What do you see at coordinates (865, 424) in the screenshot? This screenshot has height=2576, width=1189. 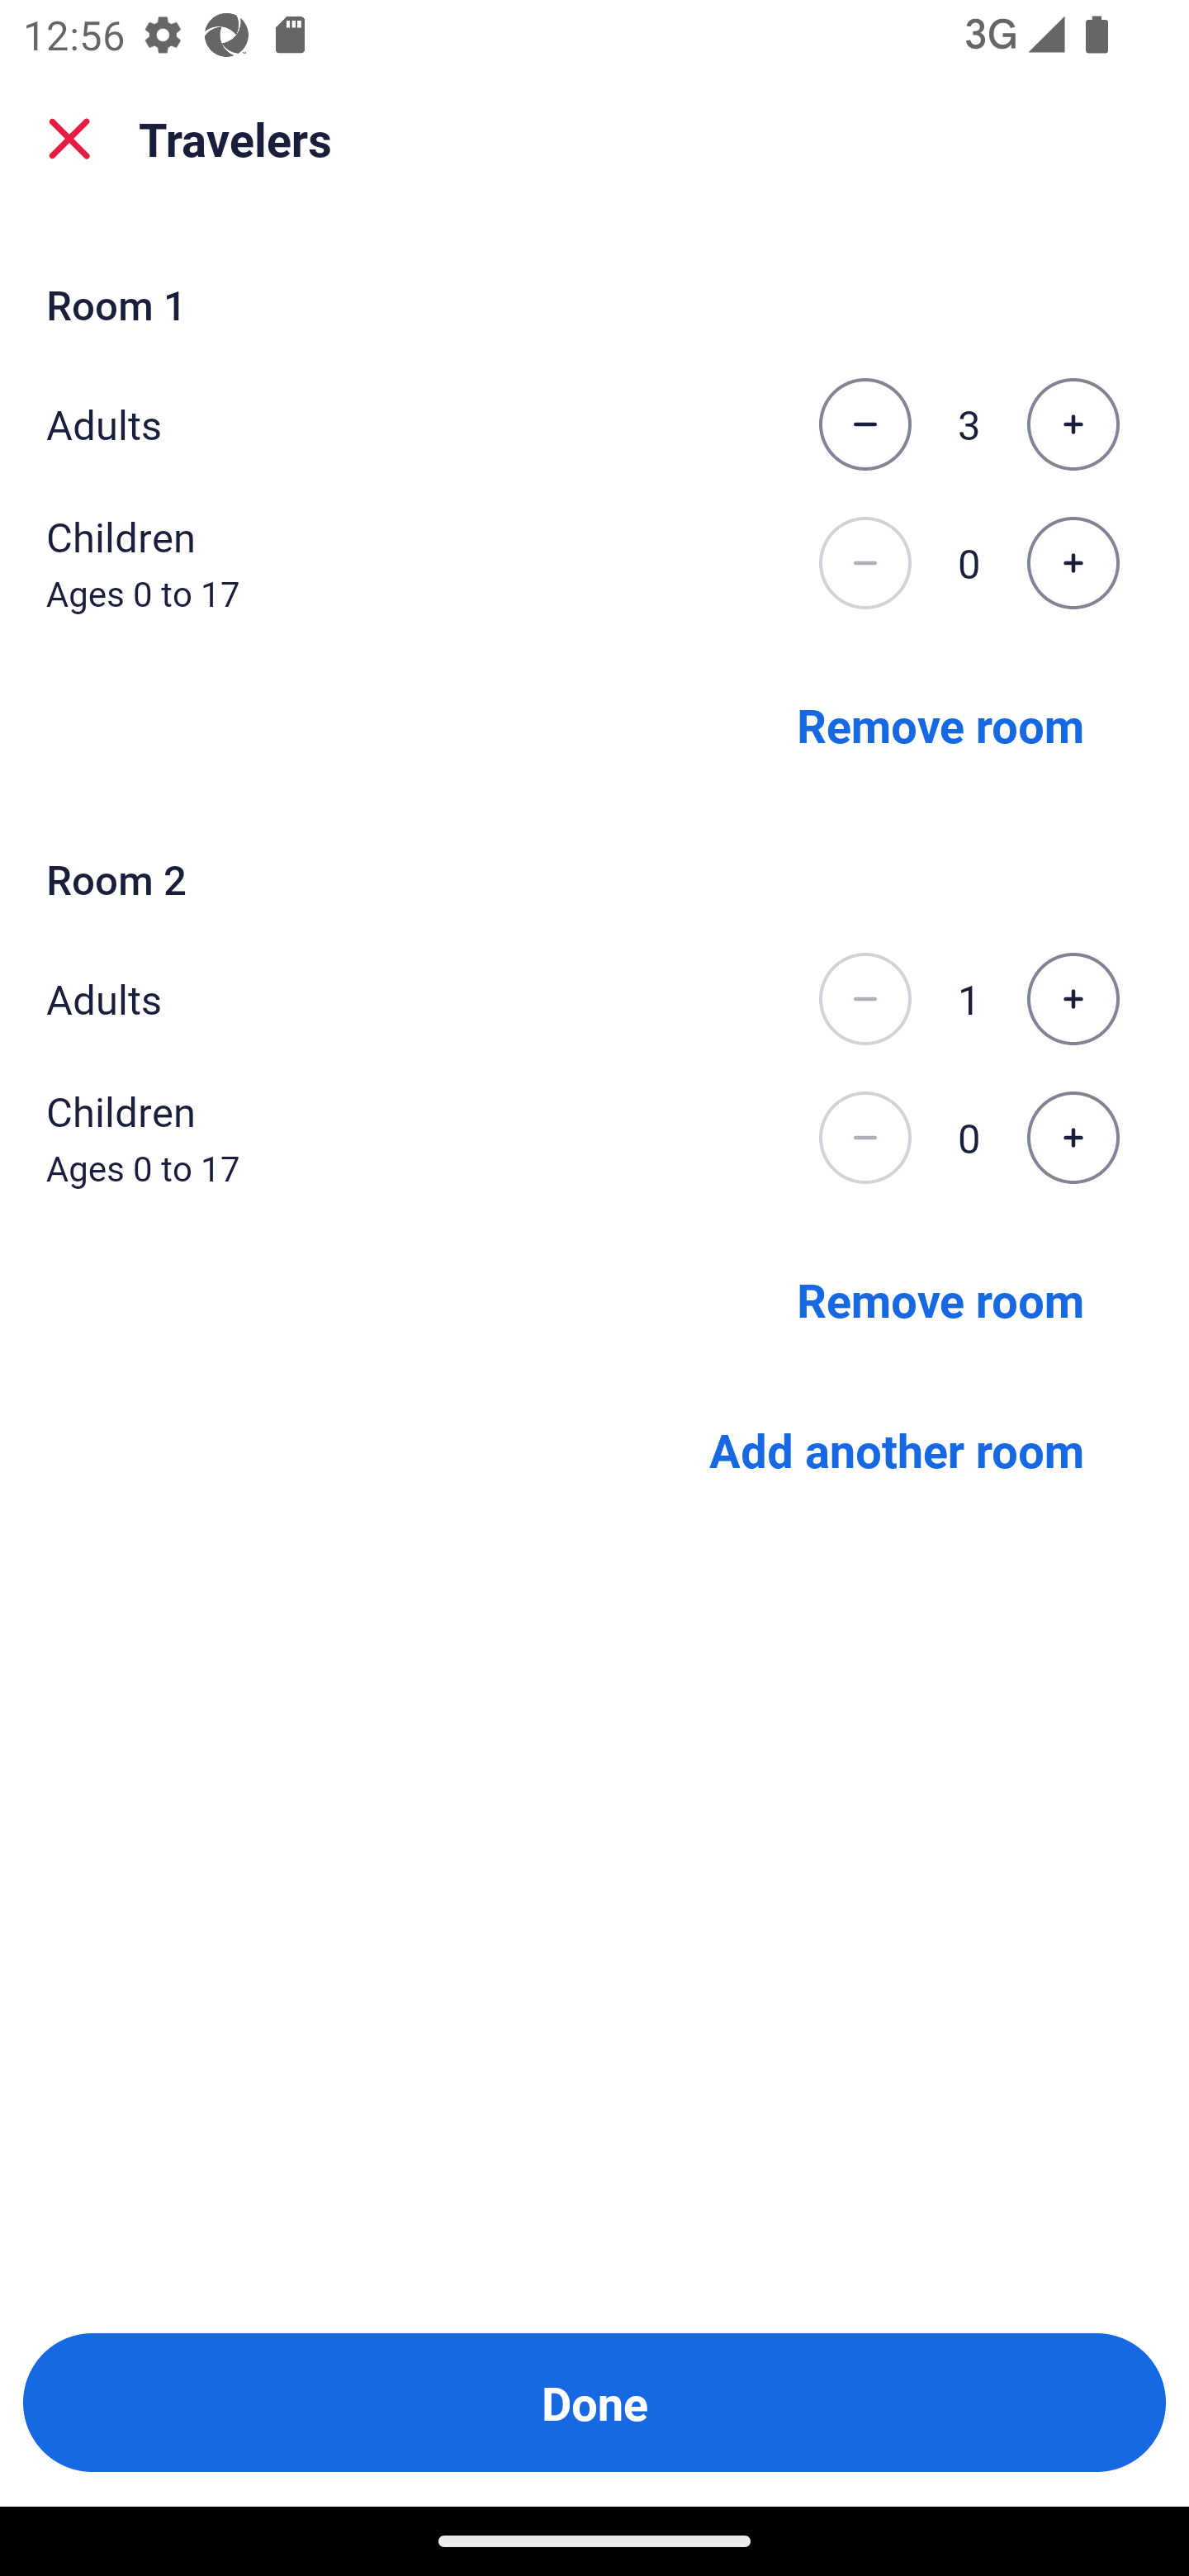 I see `Decrease the number of adults` at bounding box center [865, 424].